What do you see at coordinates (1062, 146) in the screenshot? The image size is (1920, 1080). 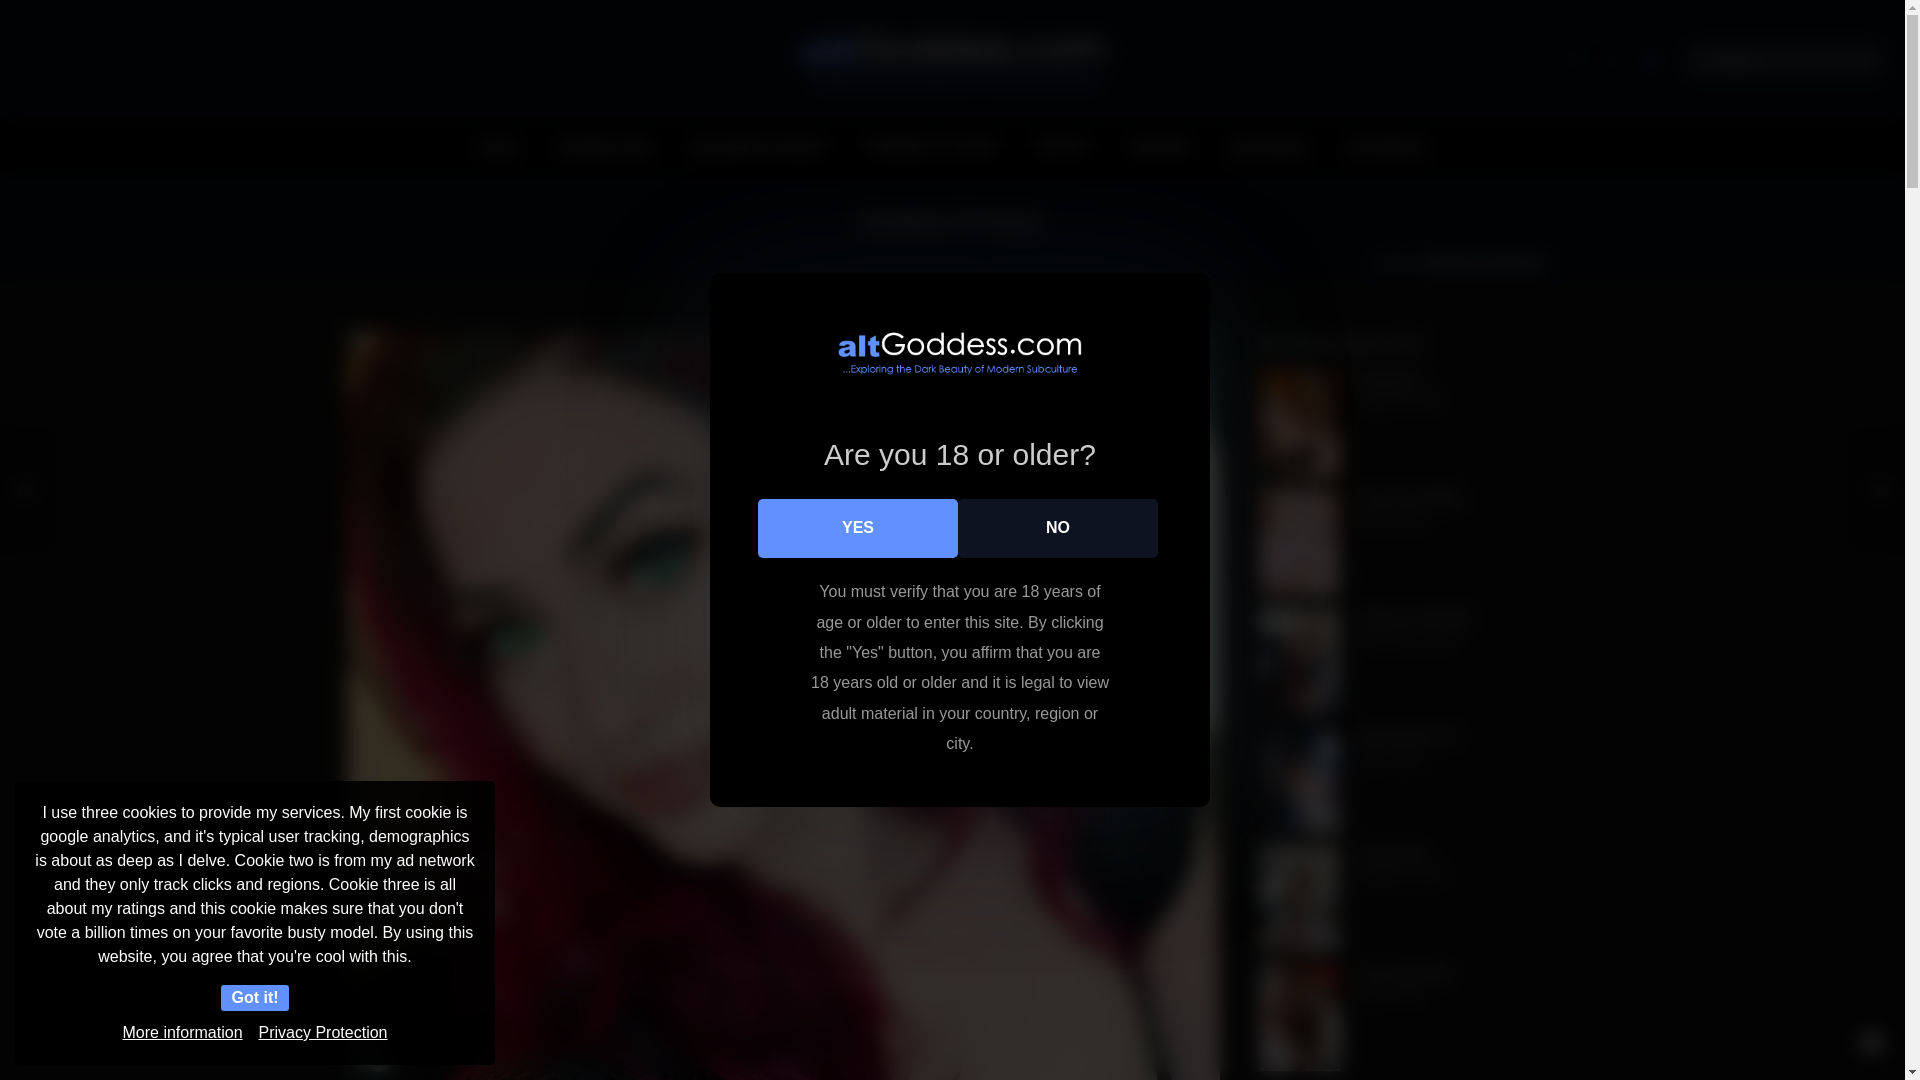 I see `Alt Porn` at bounding box center [1062, 146].